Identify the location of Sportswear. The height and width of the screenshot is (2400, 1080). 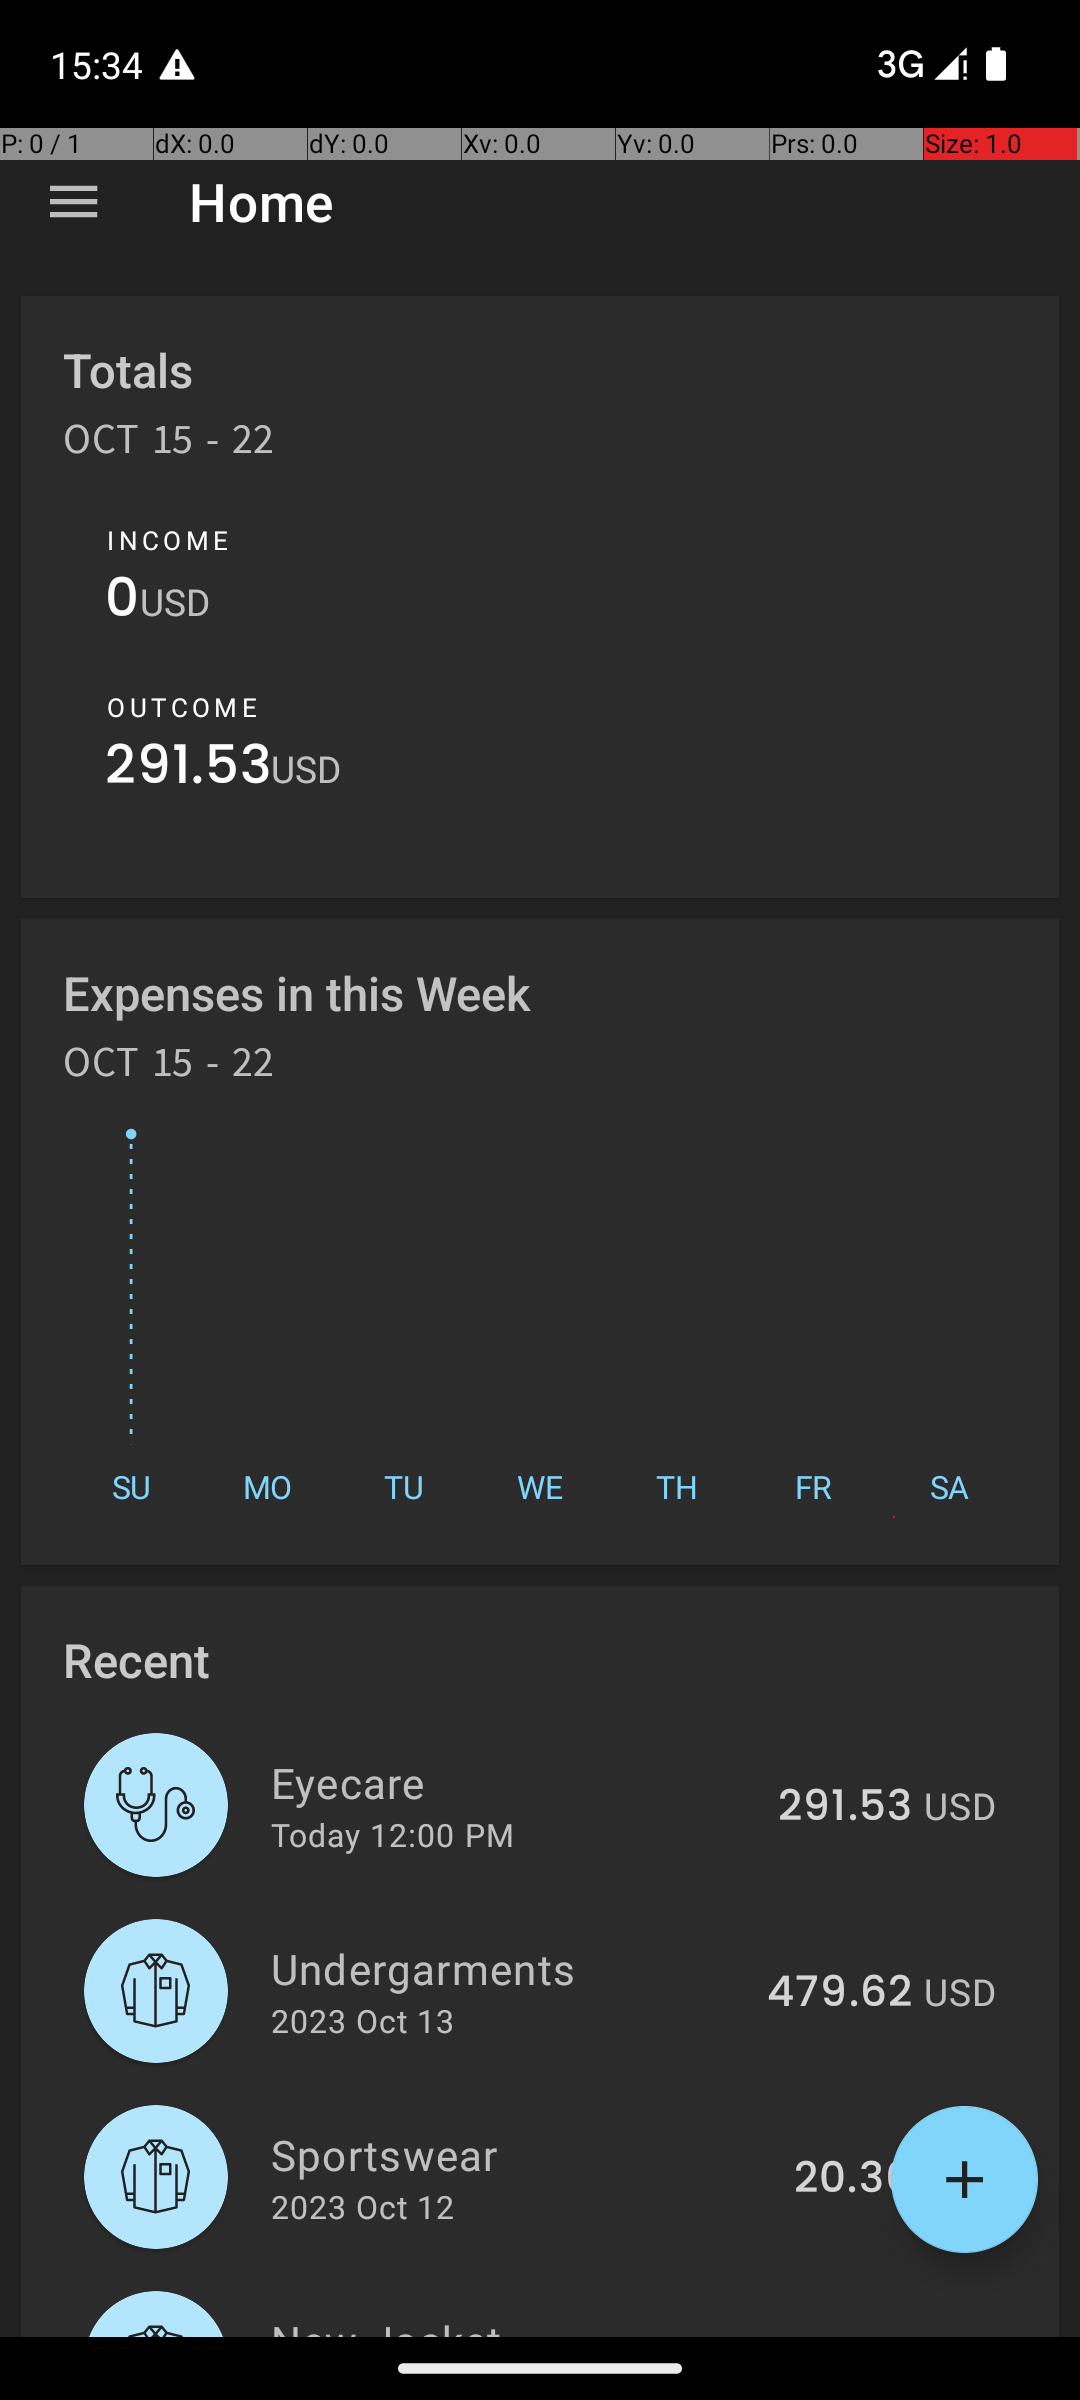
(521, 2154).